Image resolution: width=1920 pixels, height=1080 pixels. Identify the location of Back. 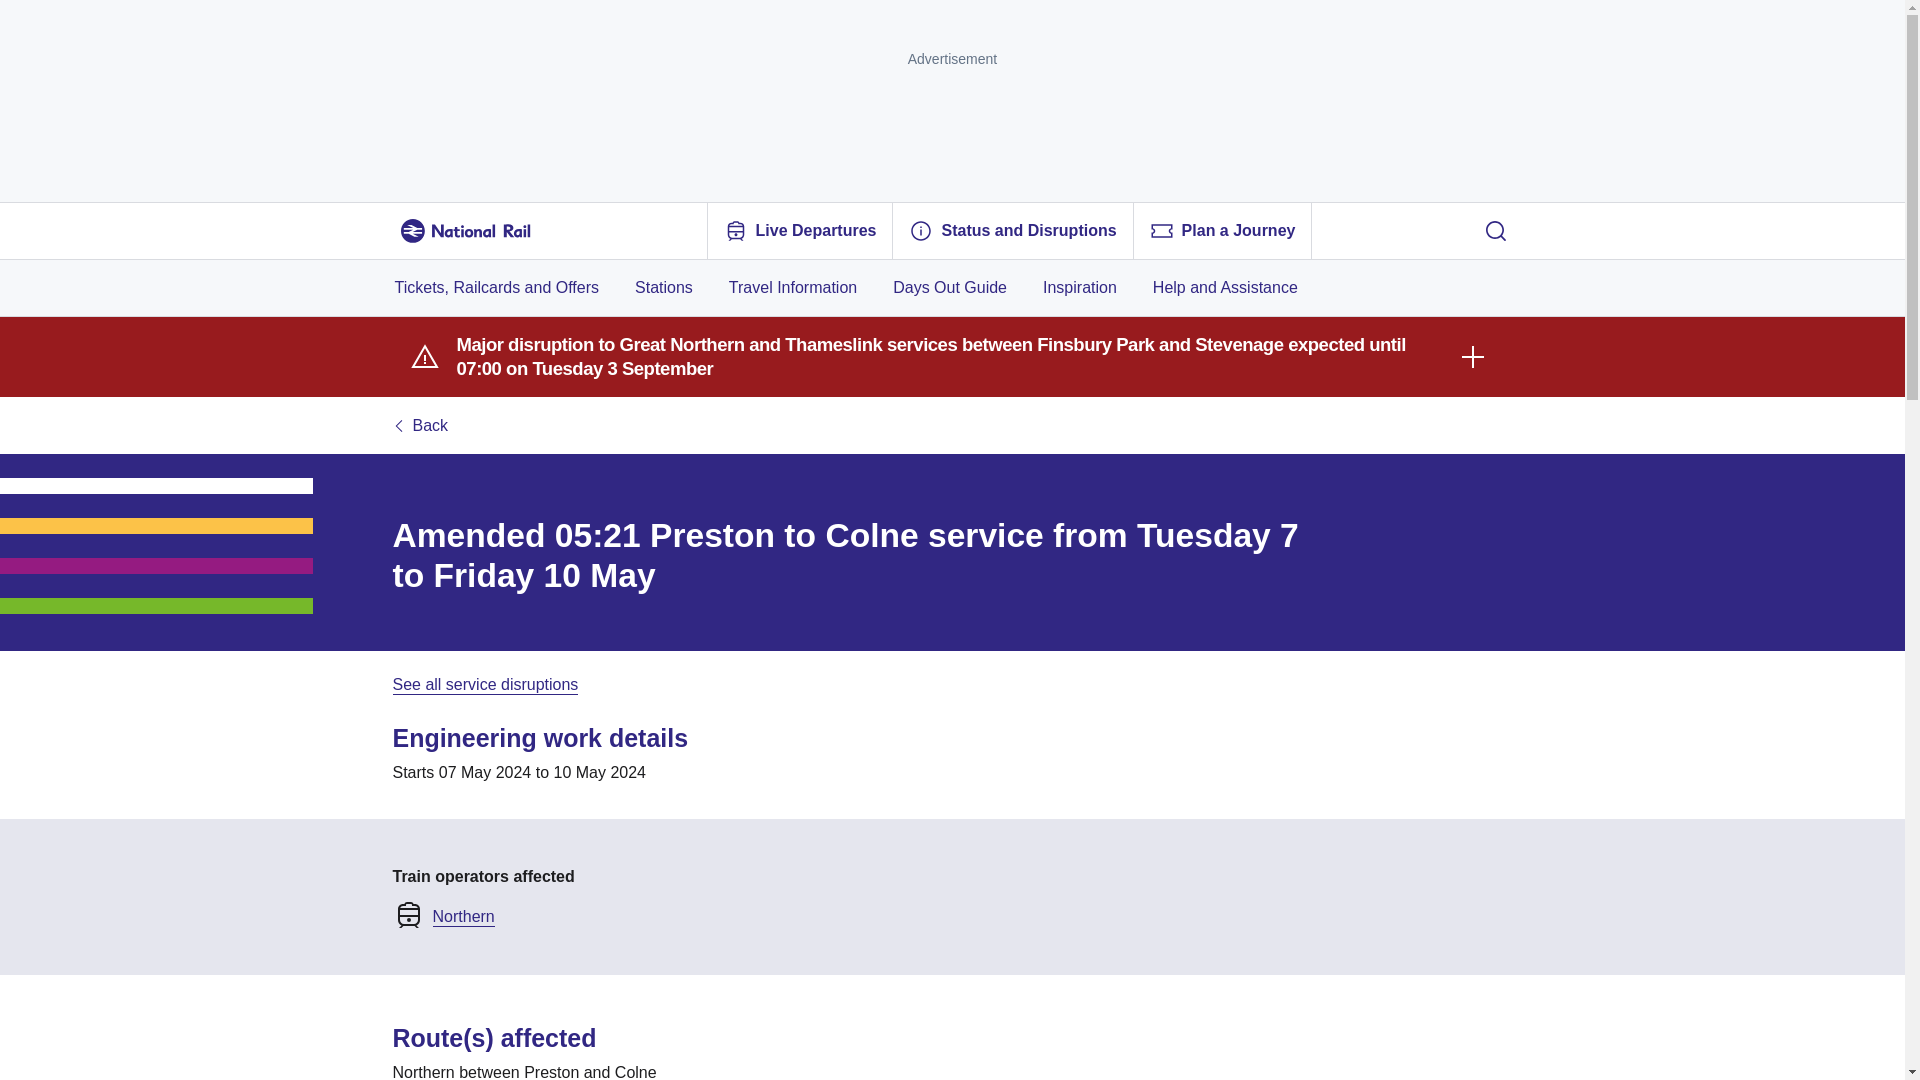
(419, 426).